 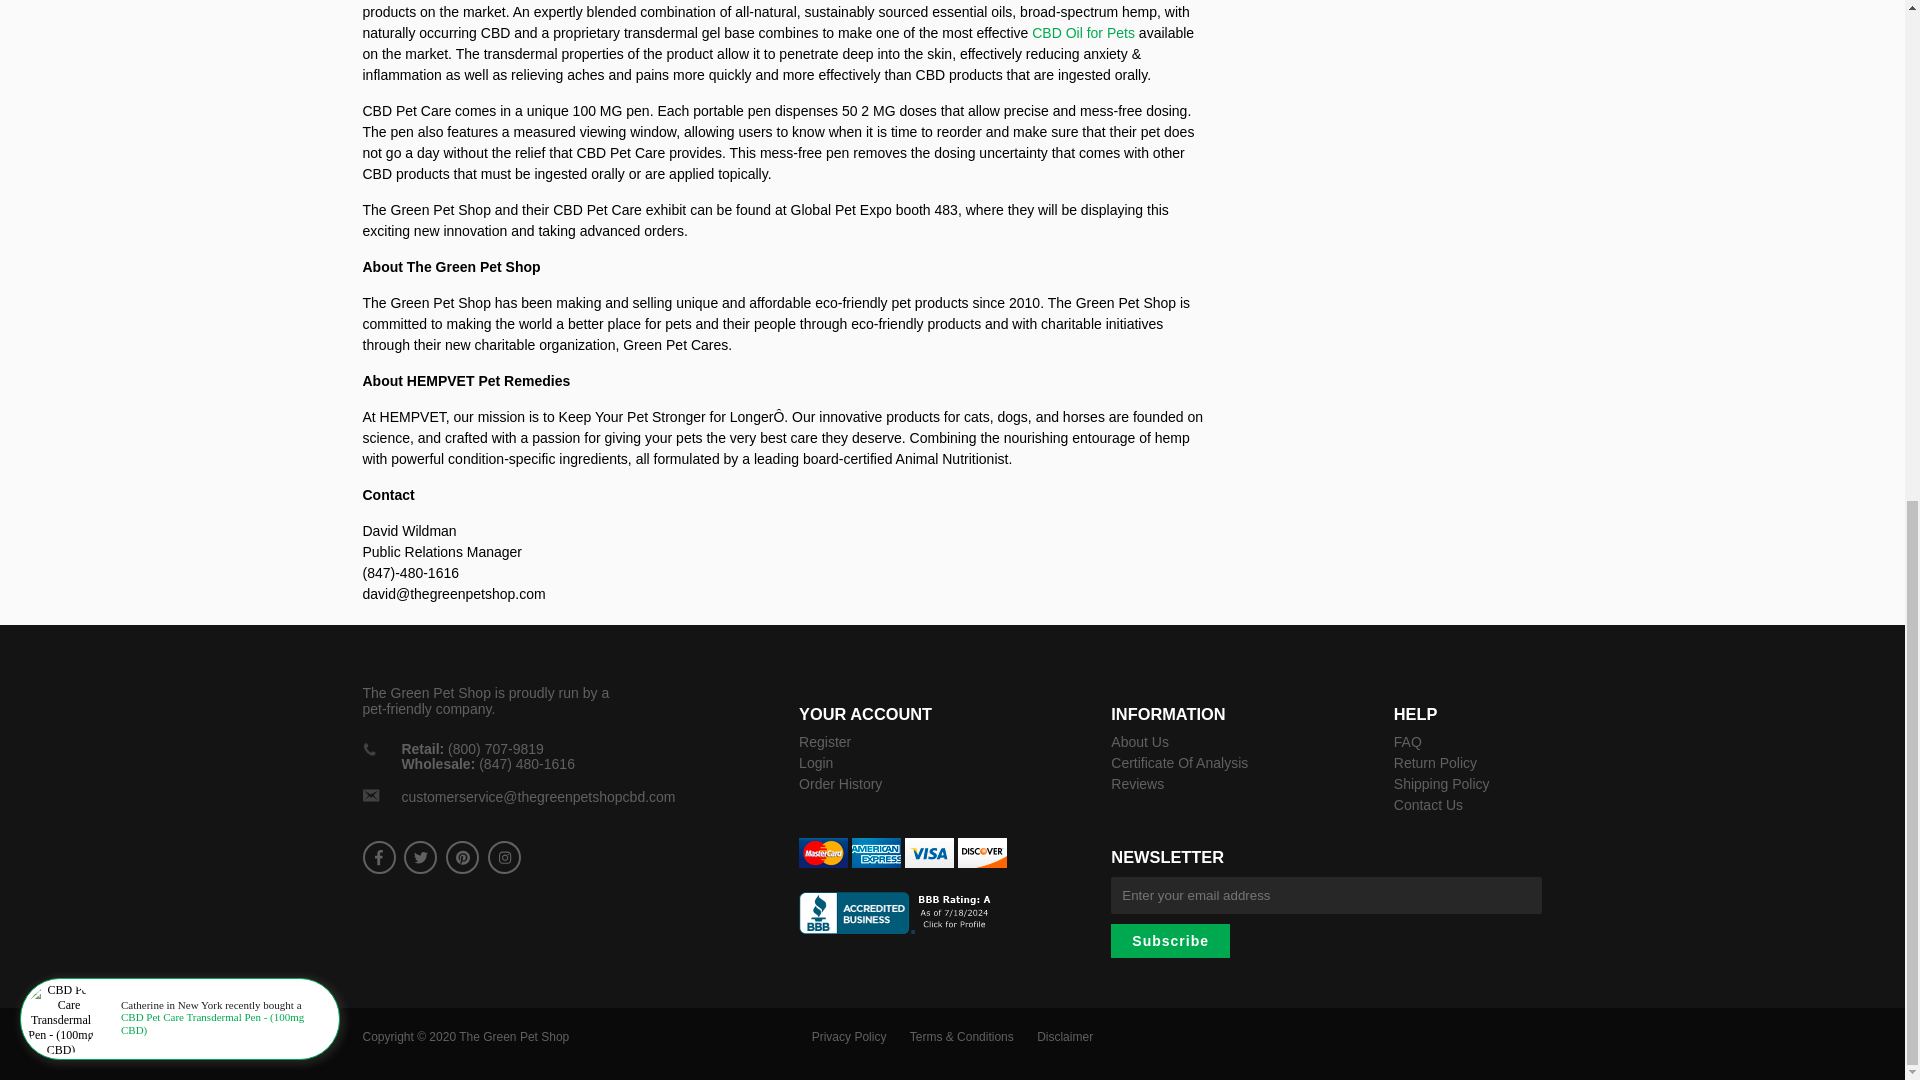 I want to click on Page 1, so click(x=786, y=544).